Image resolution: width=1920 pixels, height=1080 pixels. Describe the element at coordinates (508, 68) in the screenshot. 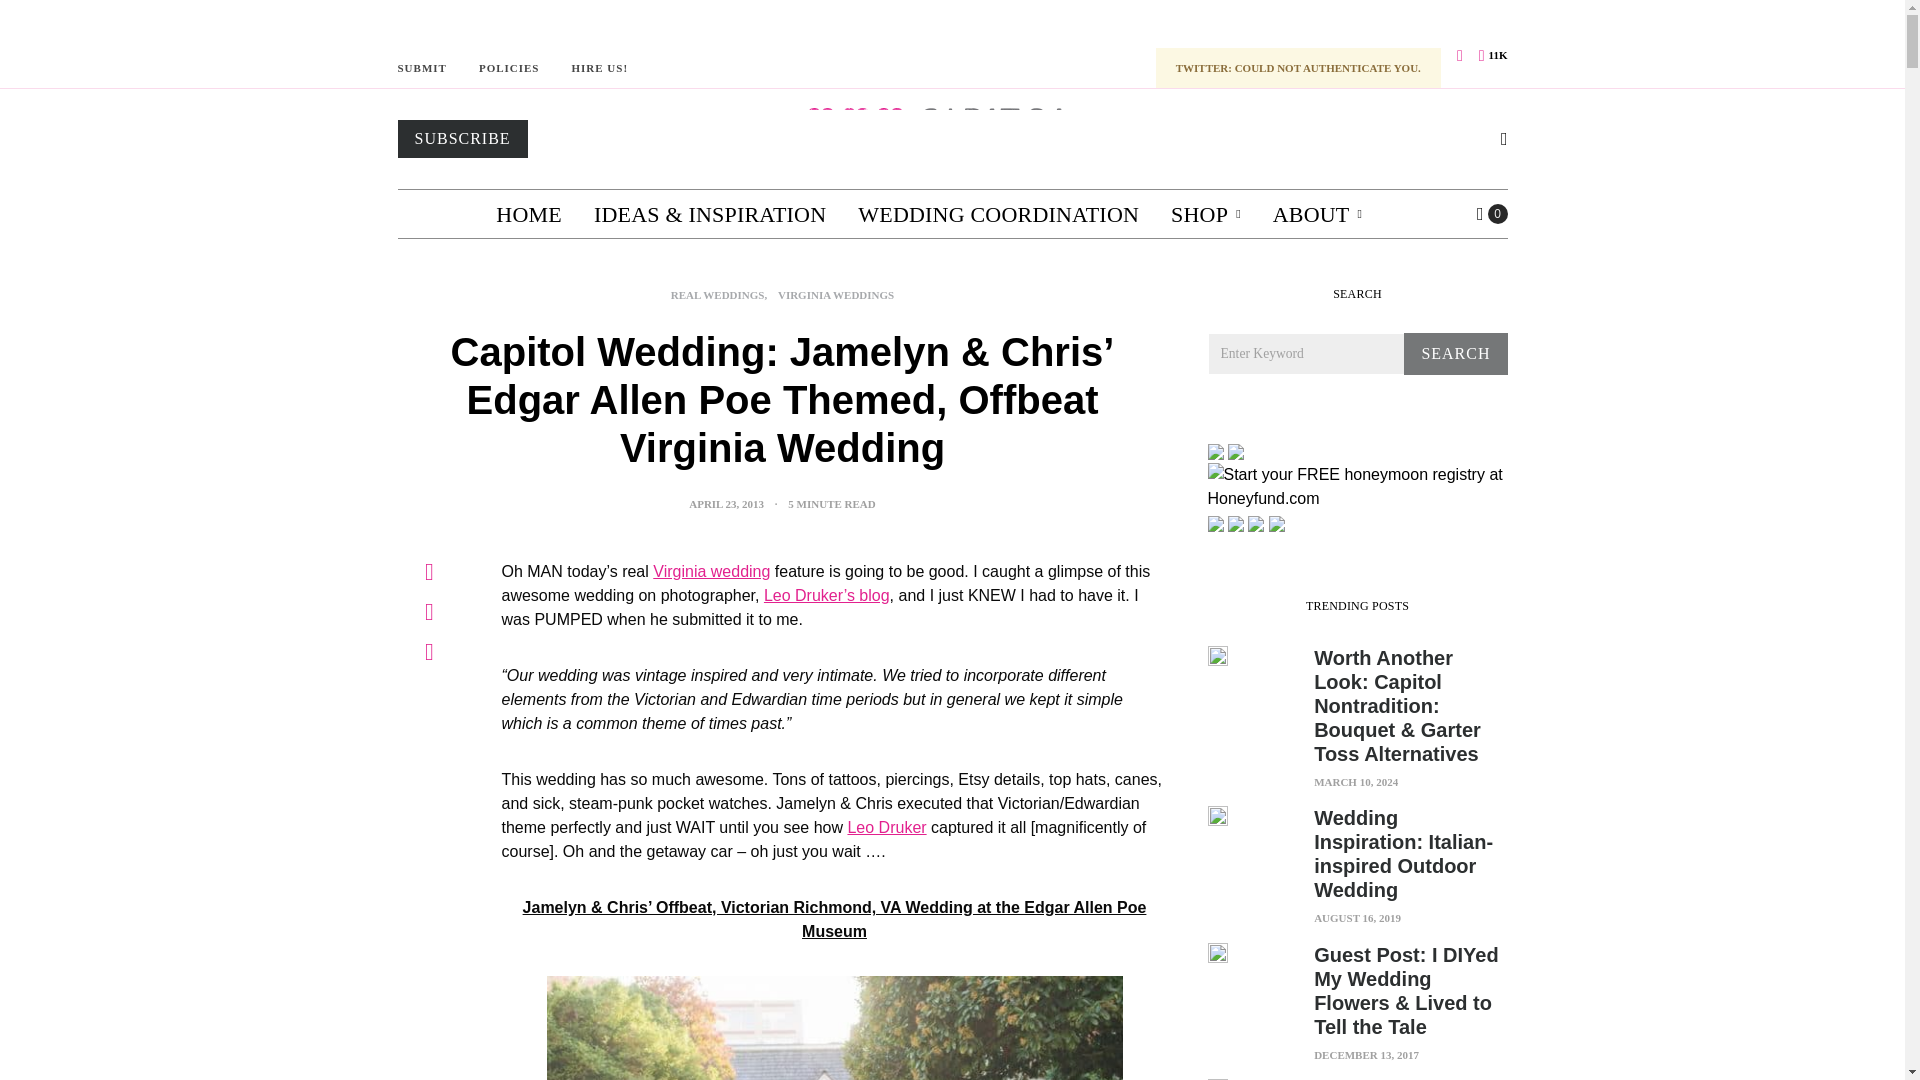

I see `POLICIES` at that location.